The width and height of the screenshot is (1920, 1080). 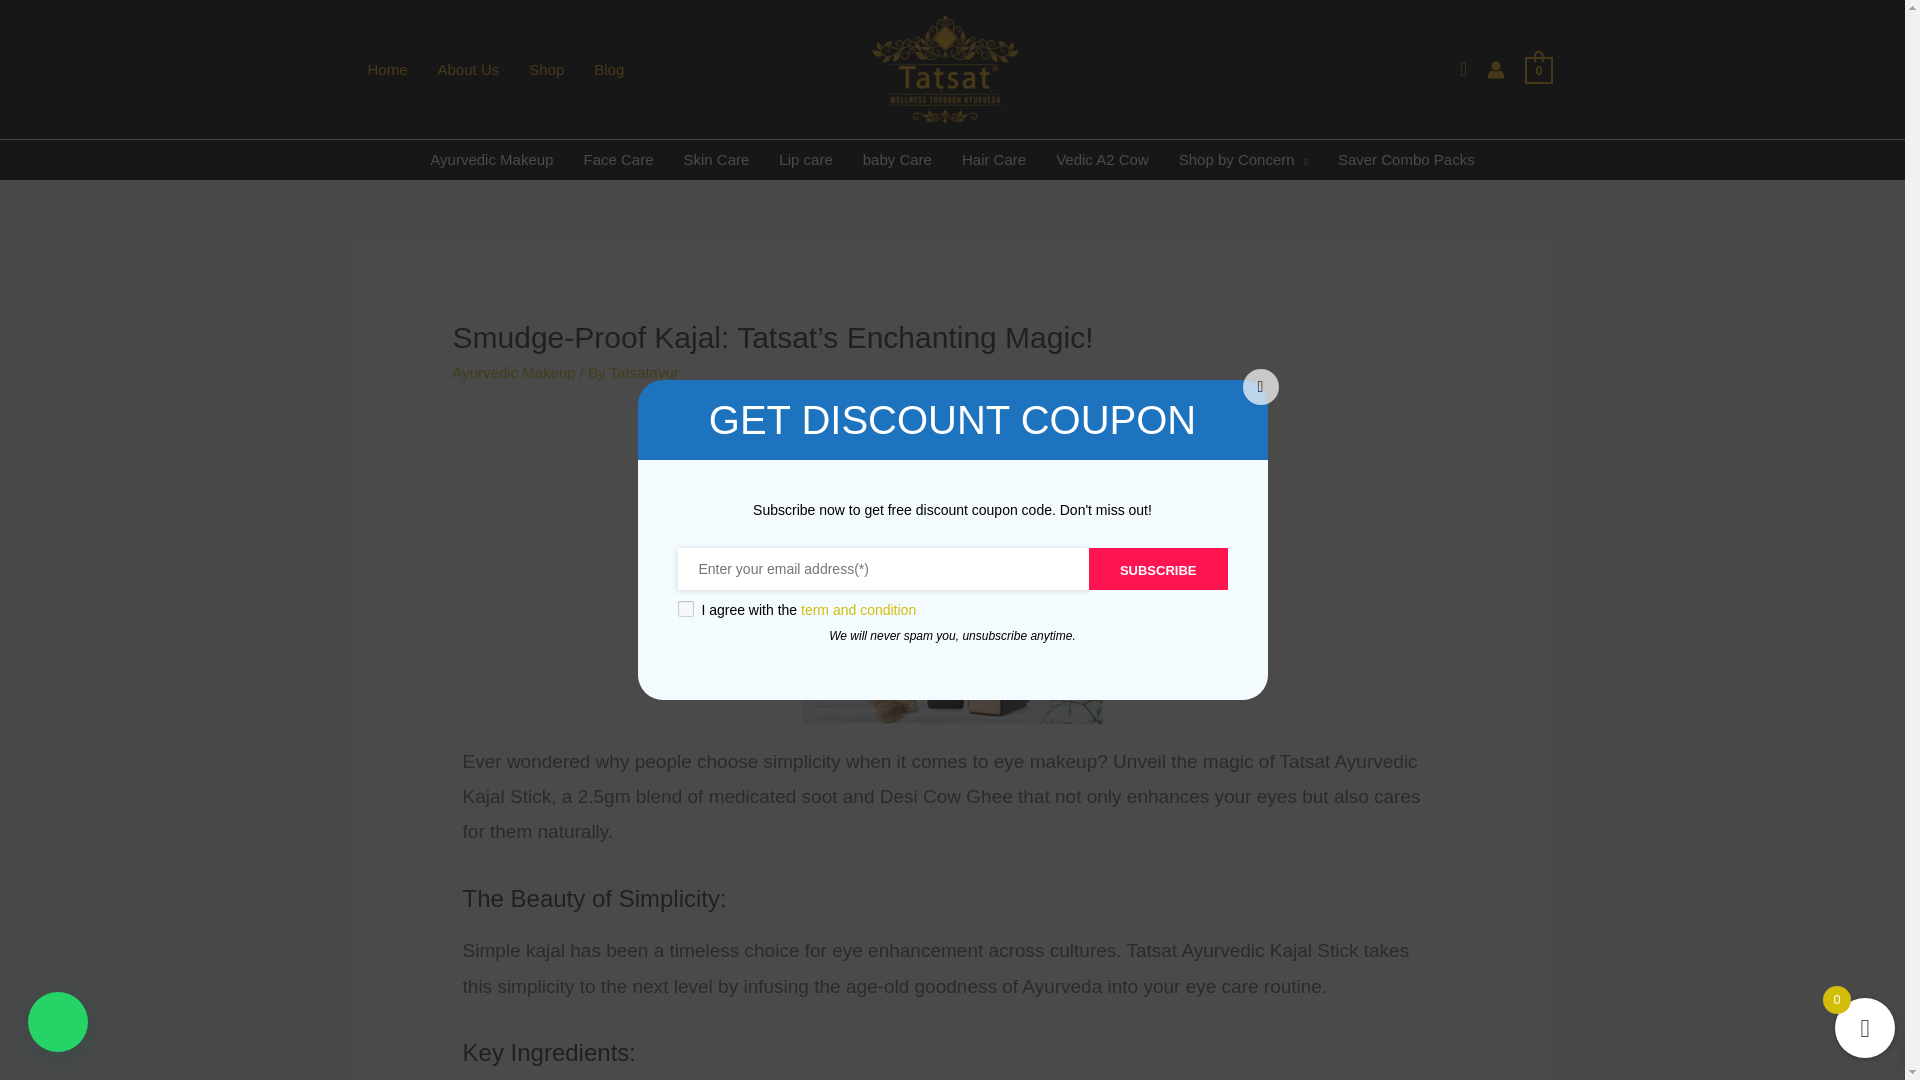 What do you see at coordinates (386, 69) in the screenshot?
I see `Home` at bounding box center [386, 69].